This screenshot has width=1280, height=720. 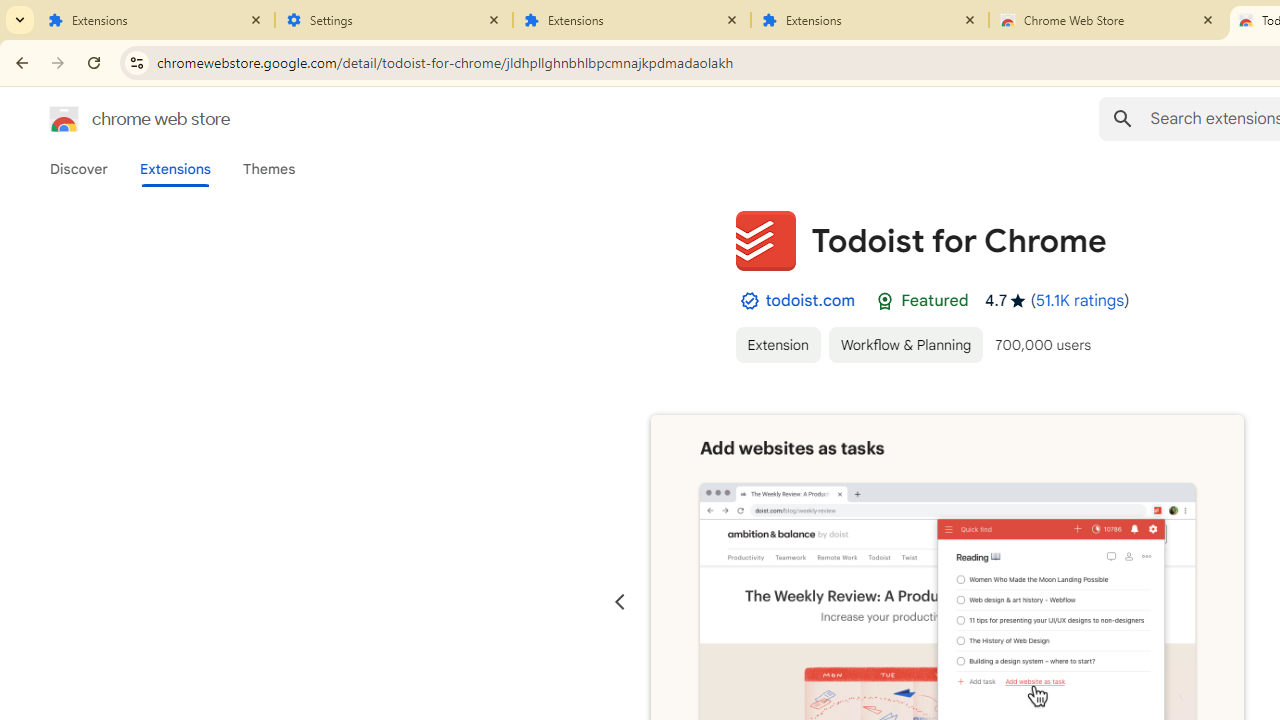 What do you see at coordinates (632, 20) in the screenshot?
I see `Extensions` at bounding box center [632, 20].